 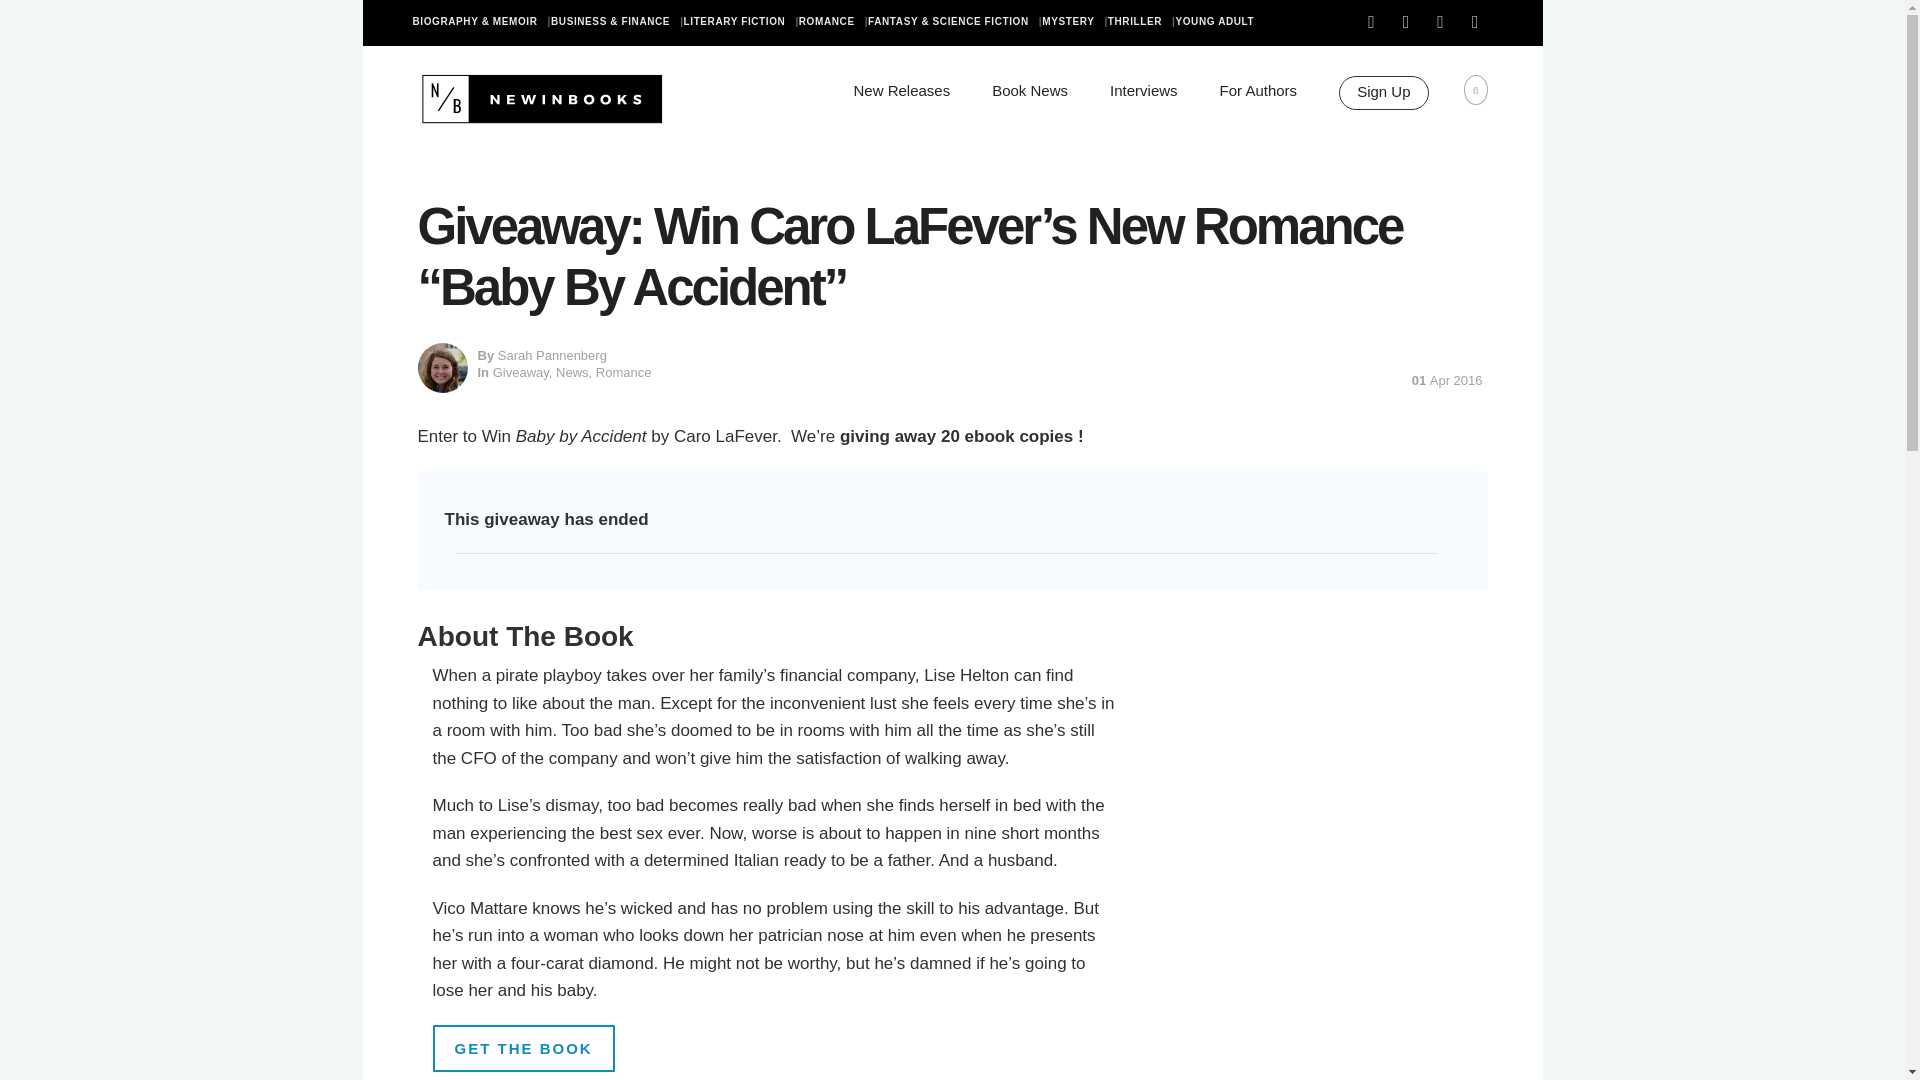 What do you see at coordinates (521, 372) in the screenshot?
I see `Giveaway` at bounding box center [521, 372].